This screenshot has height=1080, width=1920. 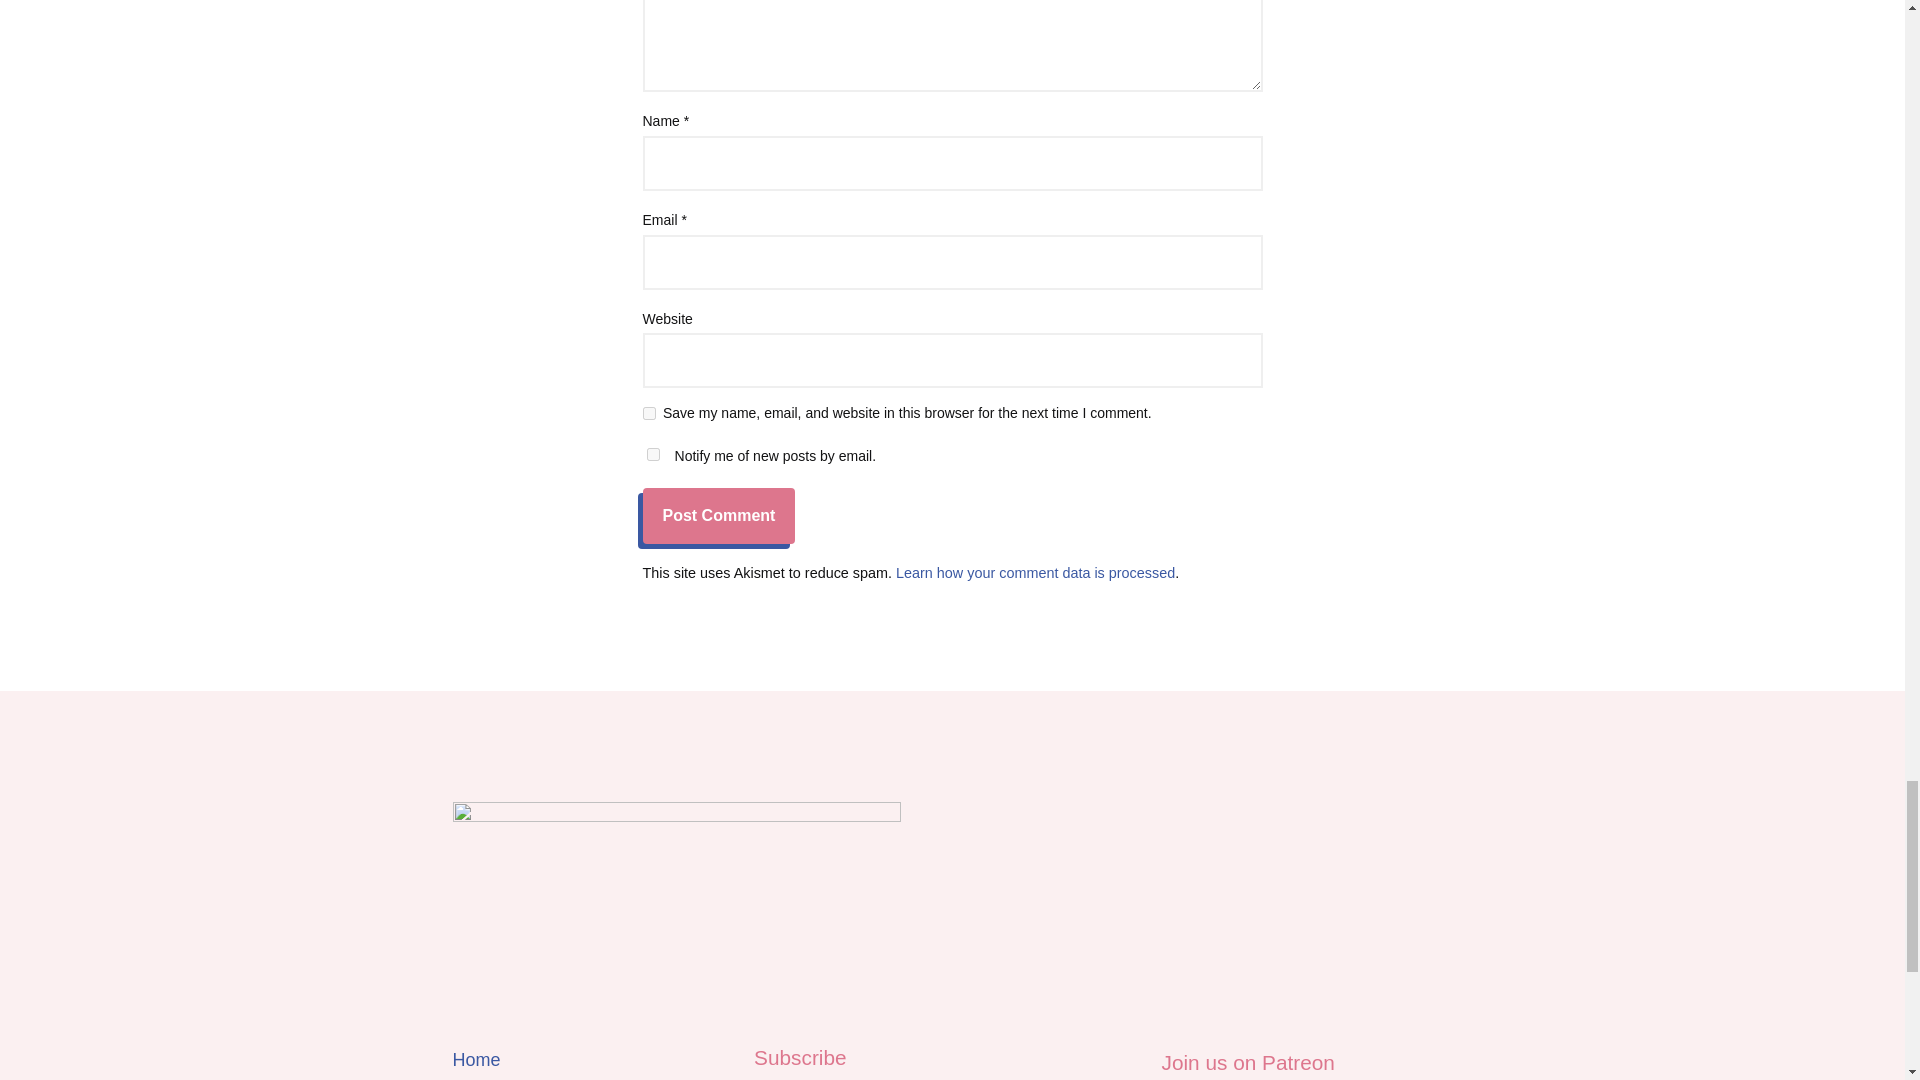 I want to click on yes, so click(x=648, y=414).